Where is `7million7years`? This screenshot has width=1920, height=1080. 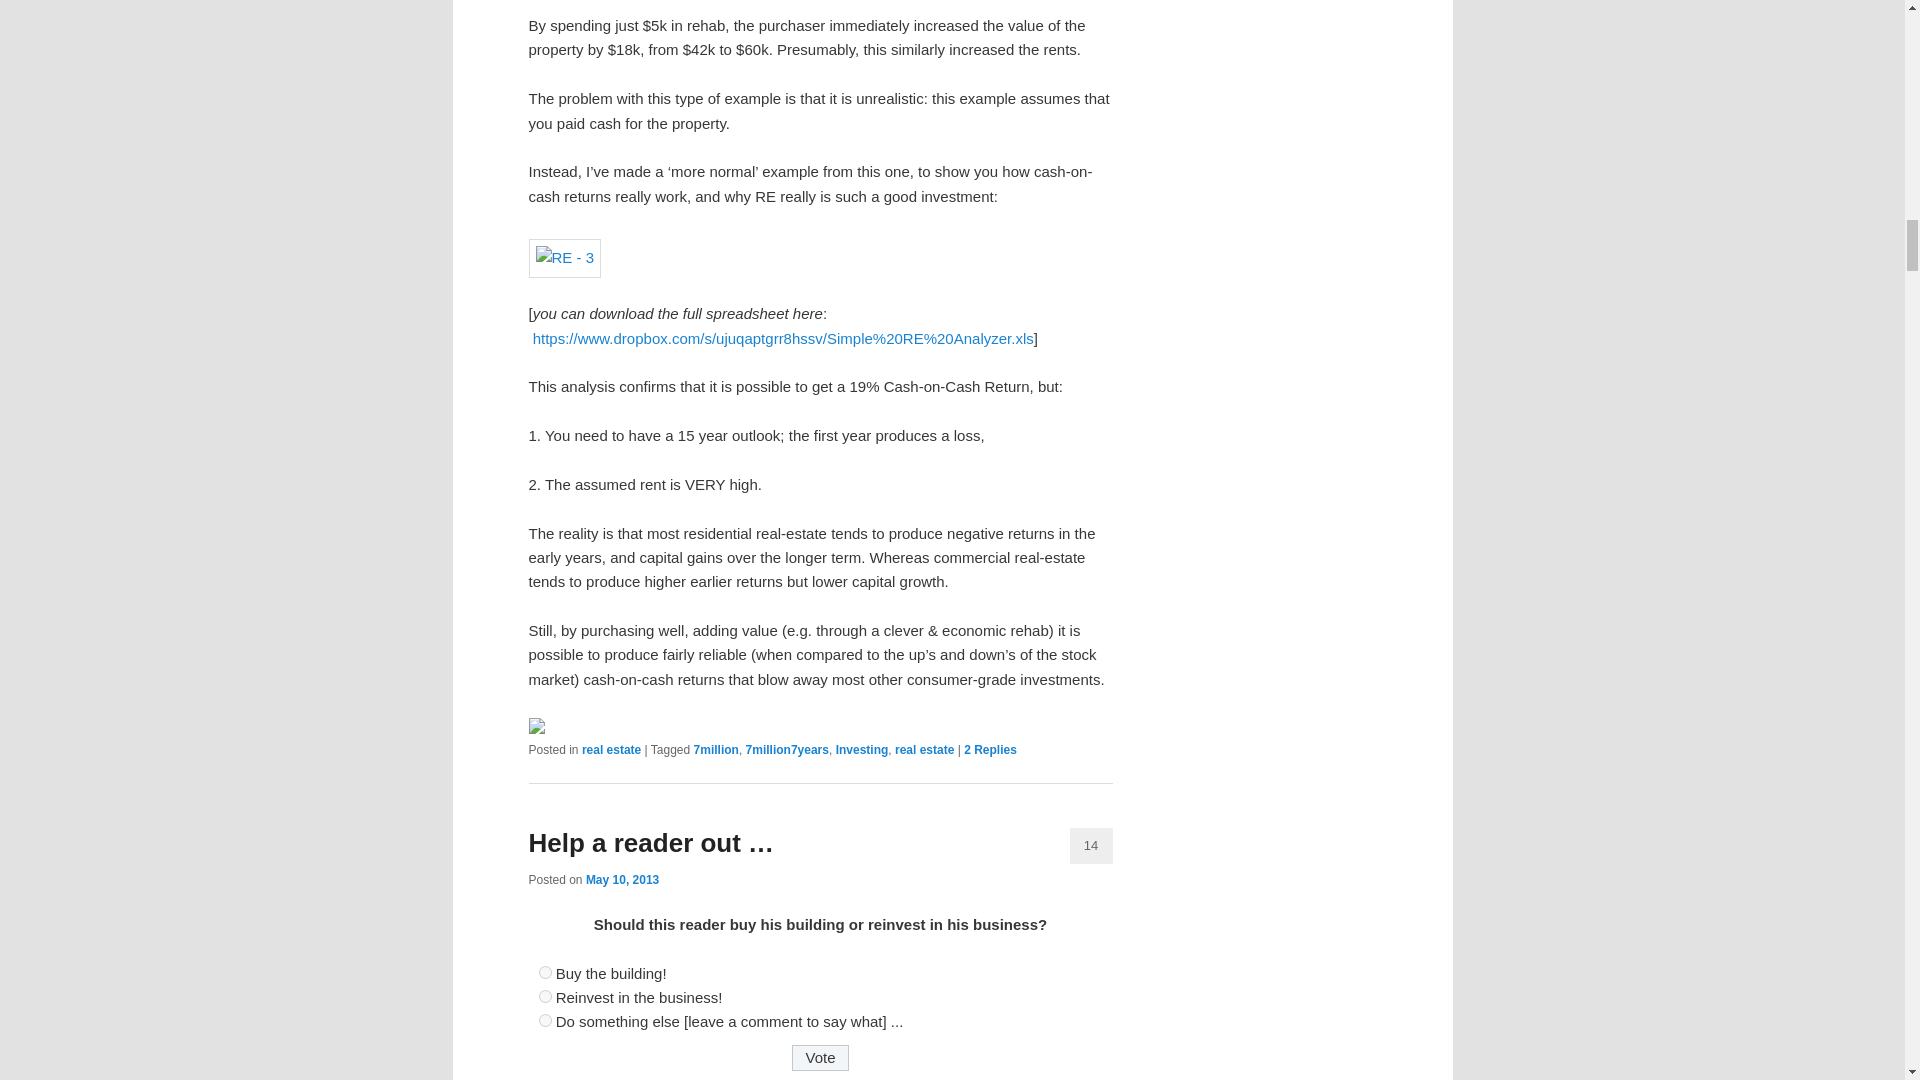 7million7years is located at coordinates (788, 750).